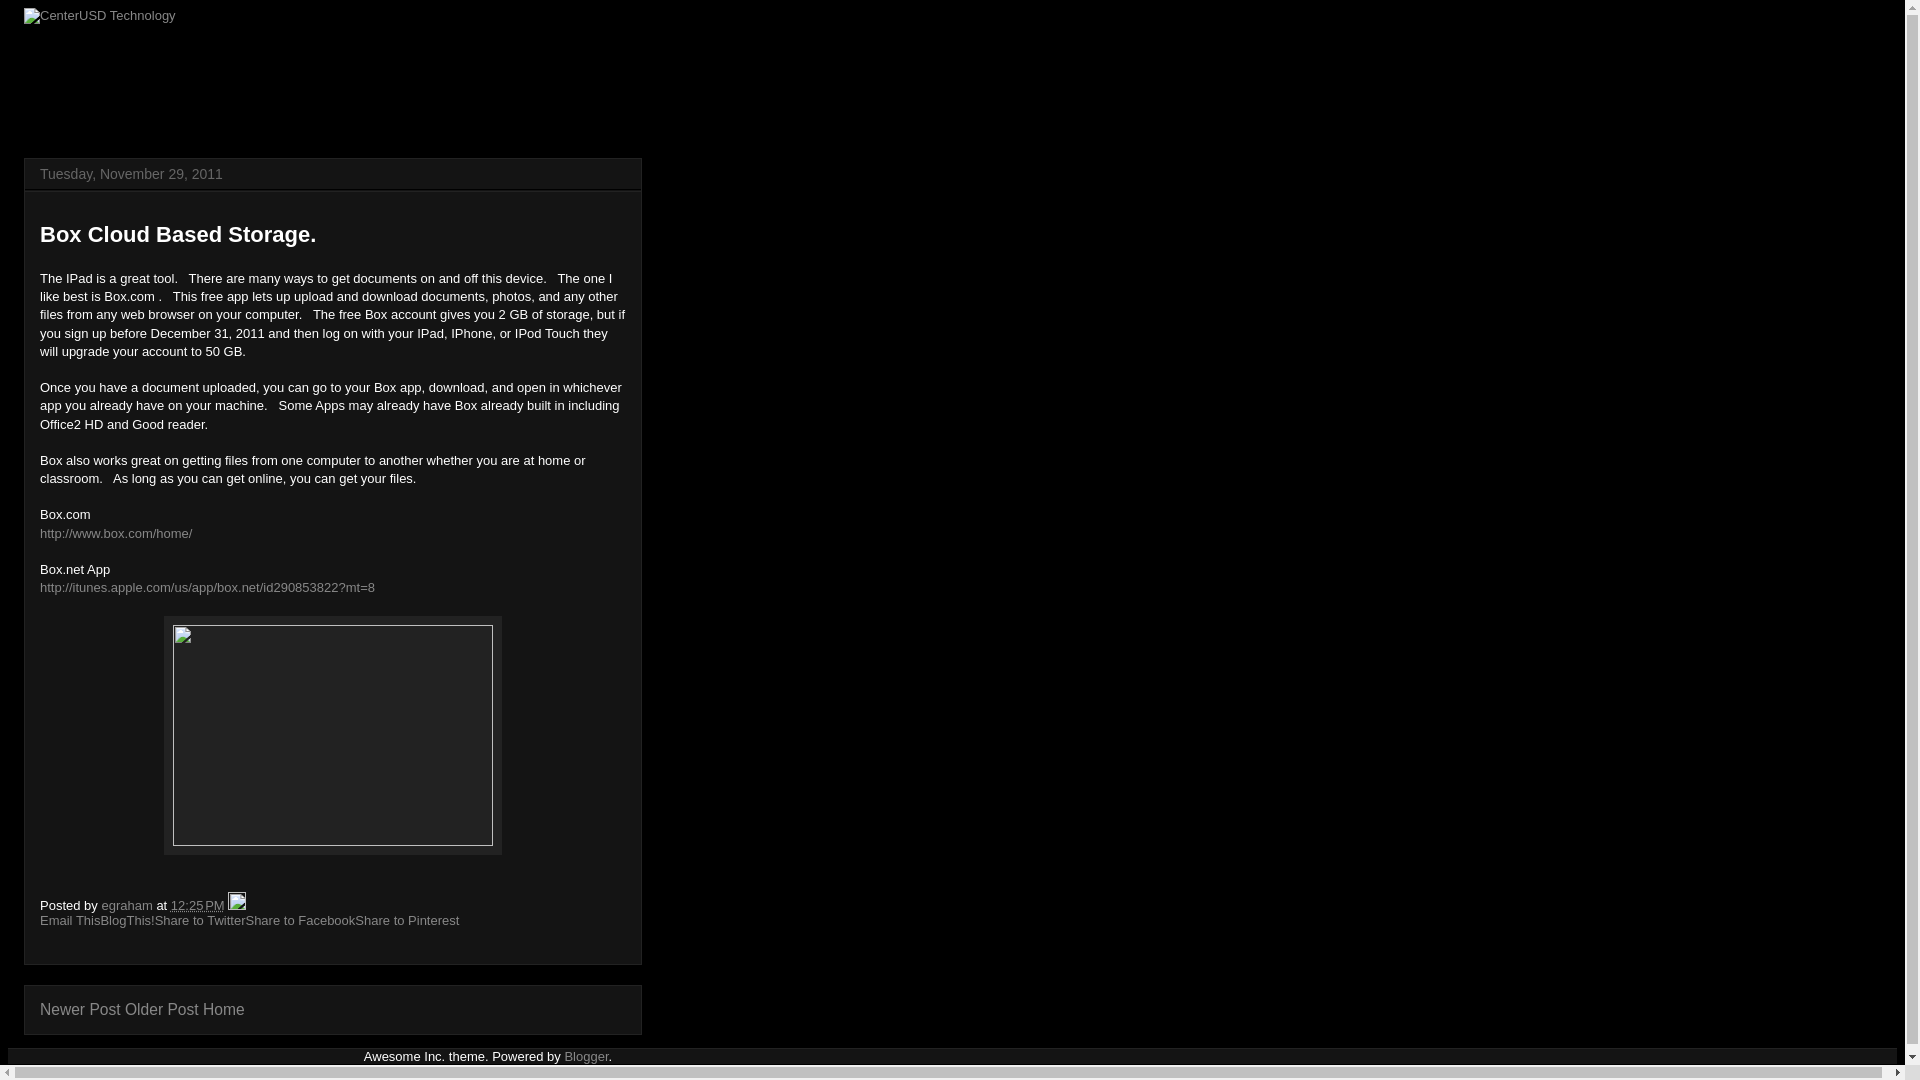  What do you see at coordinates (80, 1010) in the screenshot?
I see `Newer Post` at bounding box center [80, 1010].